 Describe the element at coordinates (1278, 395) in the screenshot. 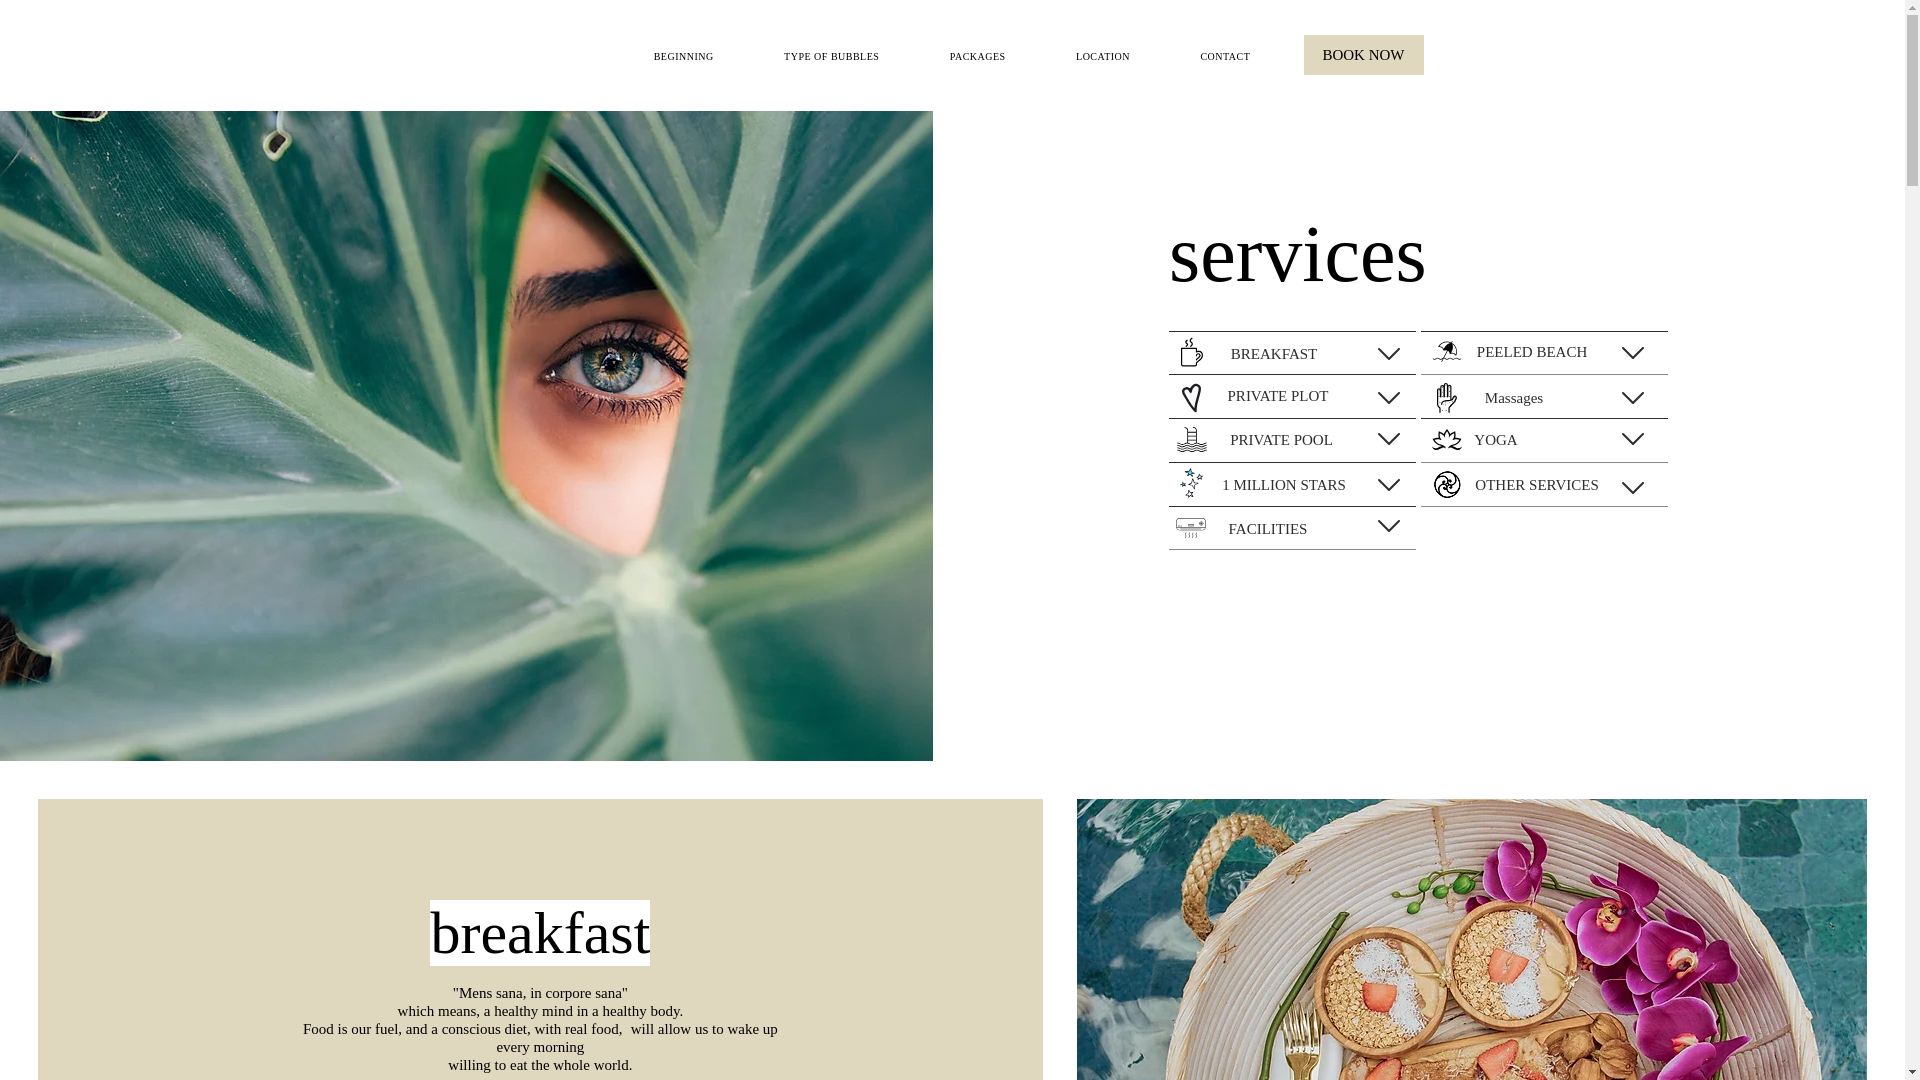

I see `PRIVATE PLOT` at that location.